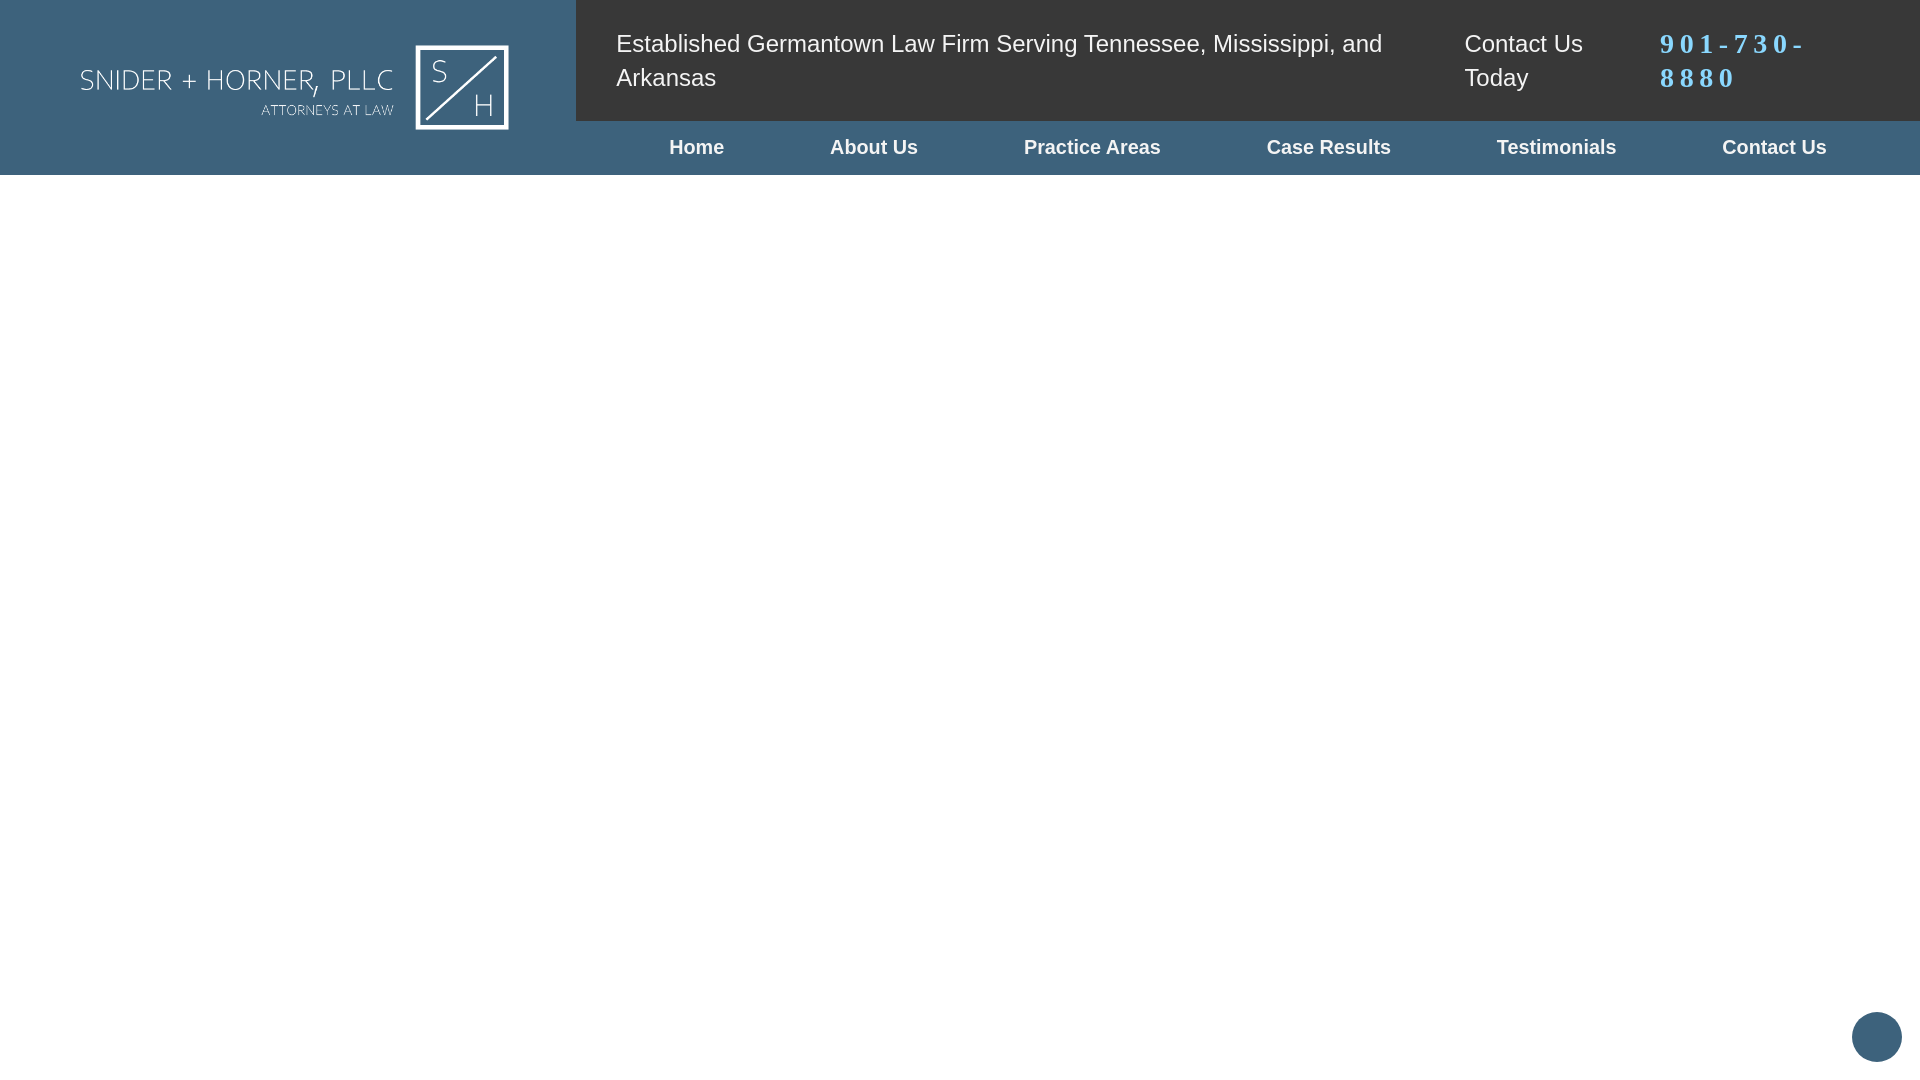 The height and width of the screenshot is (1080, 1920). What do you see at coordinates (1092, 147) in the screenshot?
I see `Practice Areas` at bounding box center [1092, 147].